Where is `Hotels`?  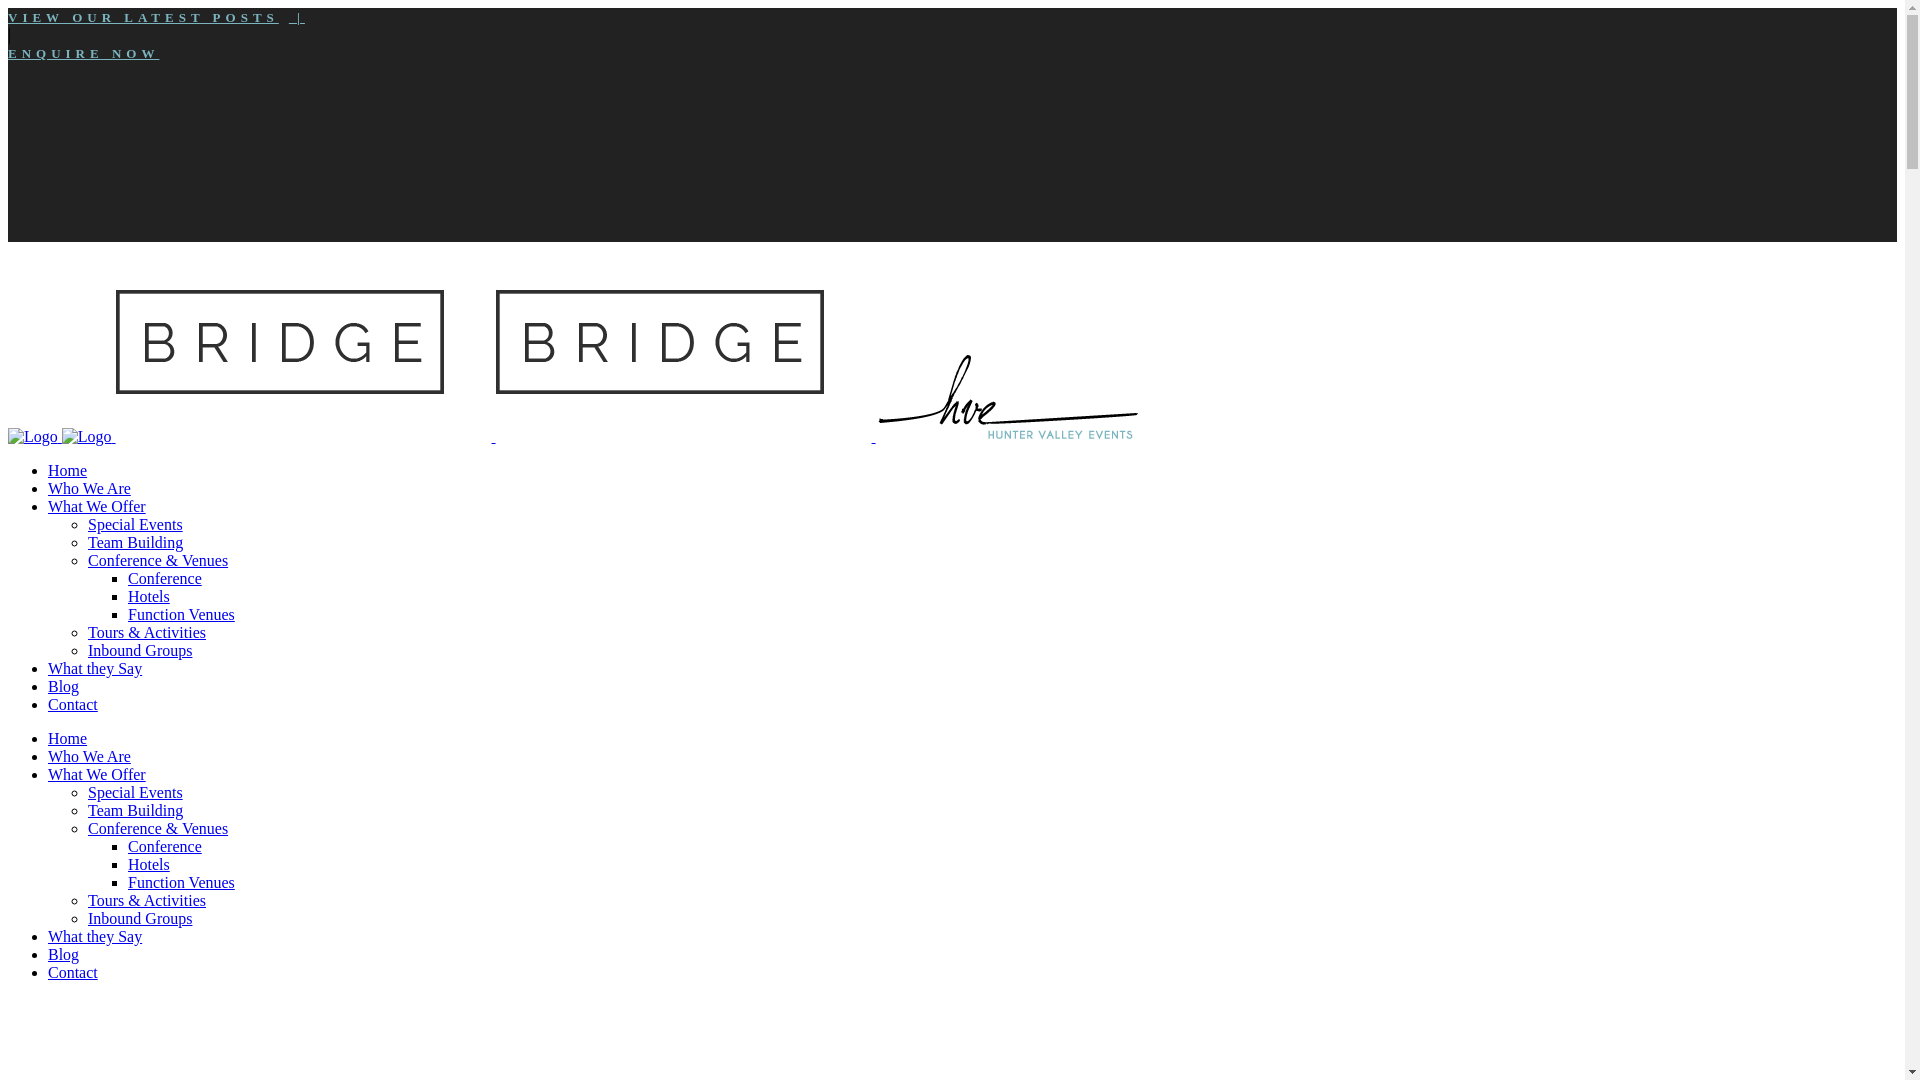
Hotels is located at coordinates (149, 864).